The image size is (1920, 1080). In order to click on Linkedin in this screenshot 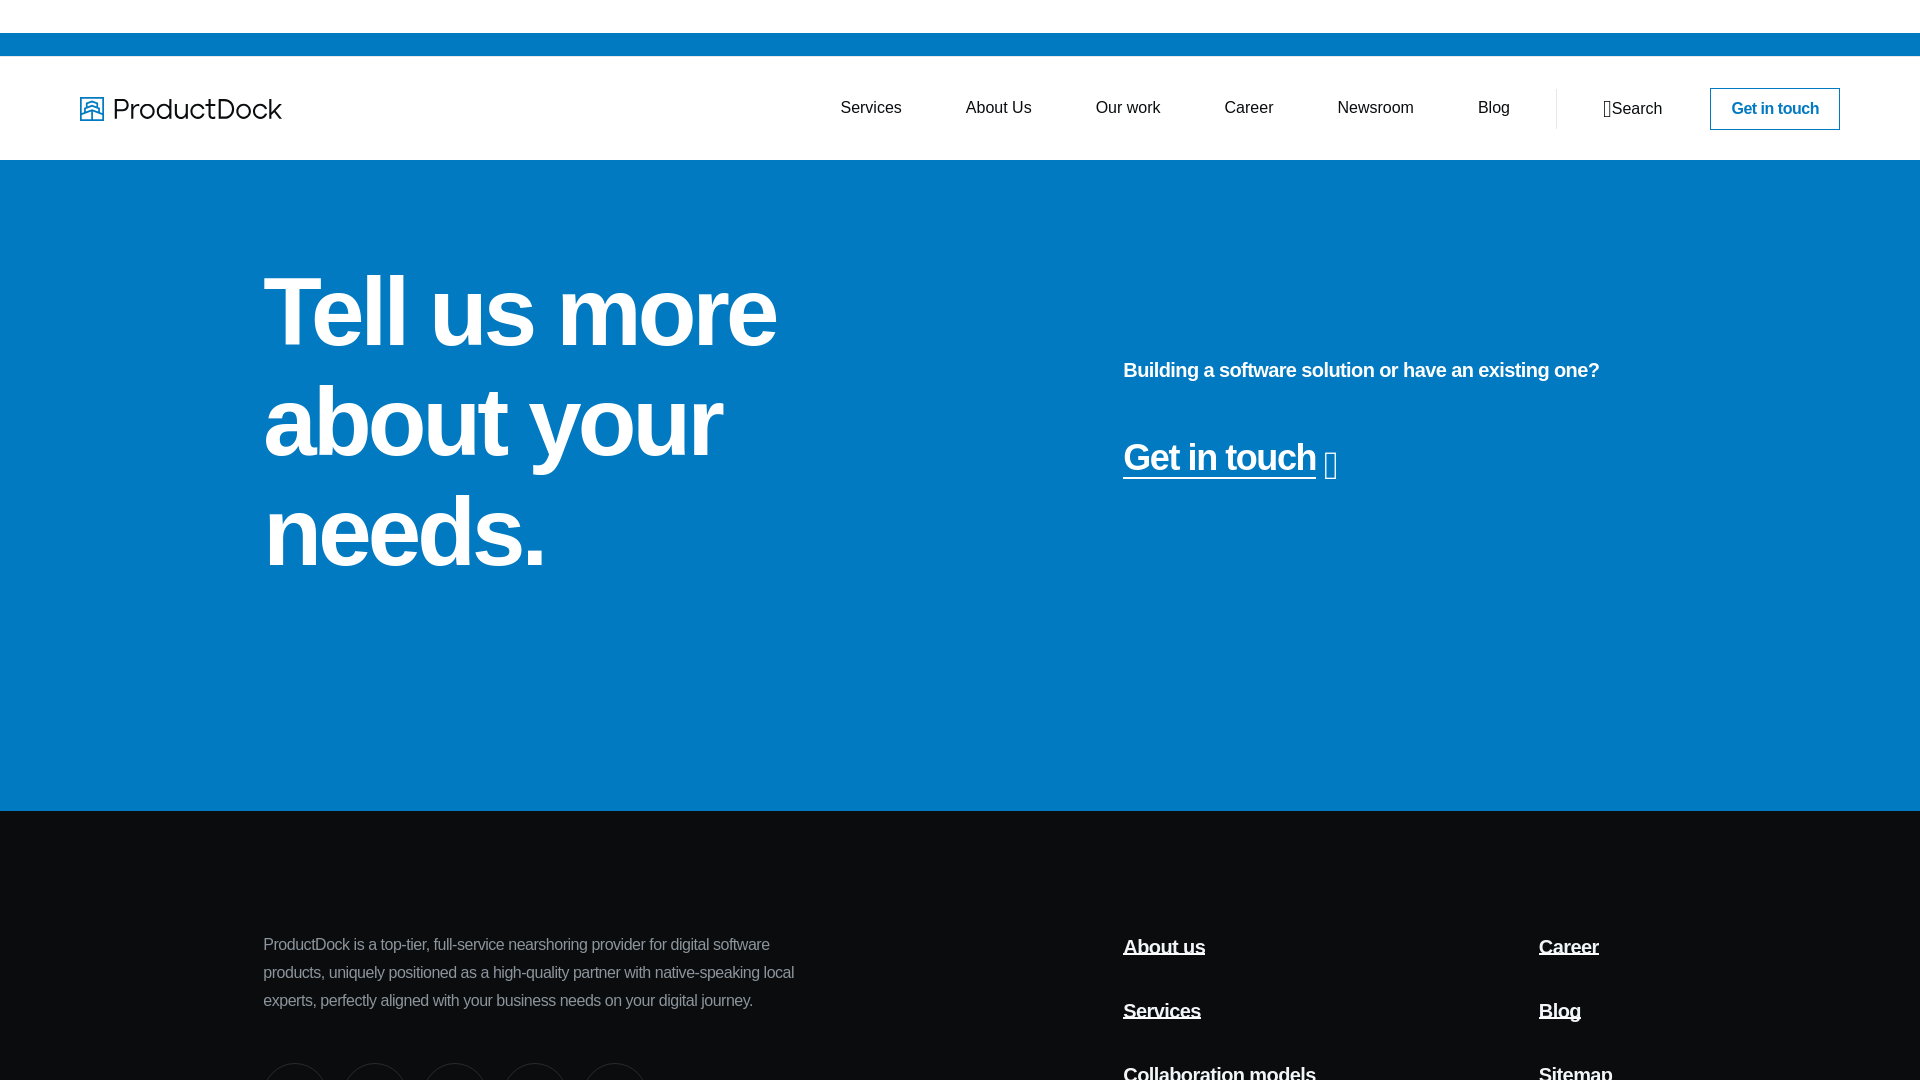, I will do `click(294, 1071)`.